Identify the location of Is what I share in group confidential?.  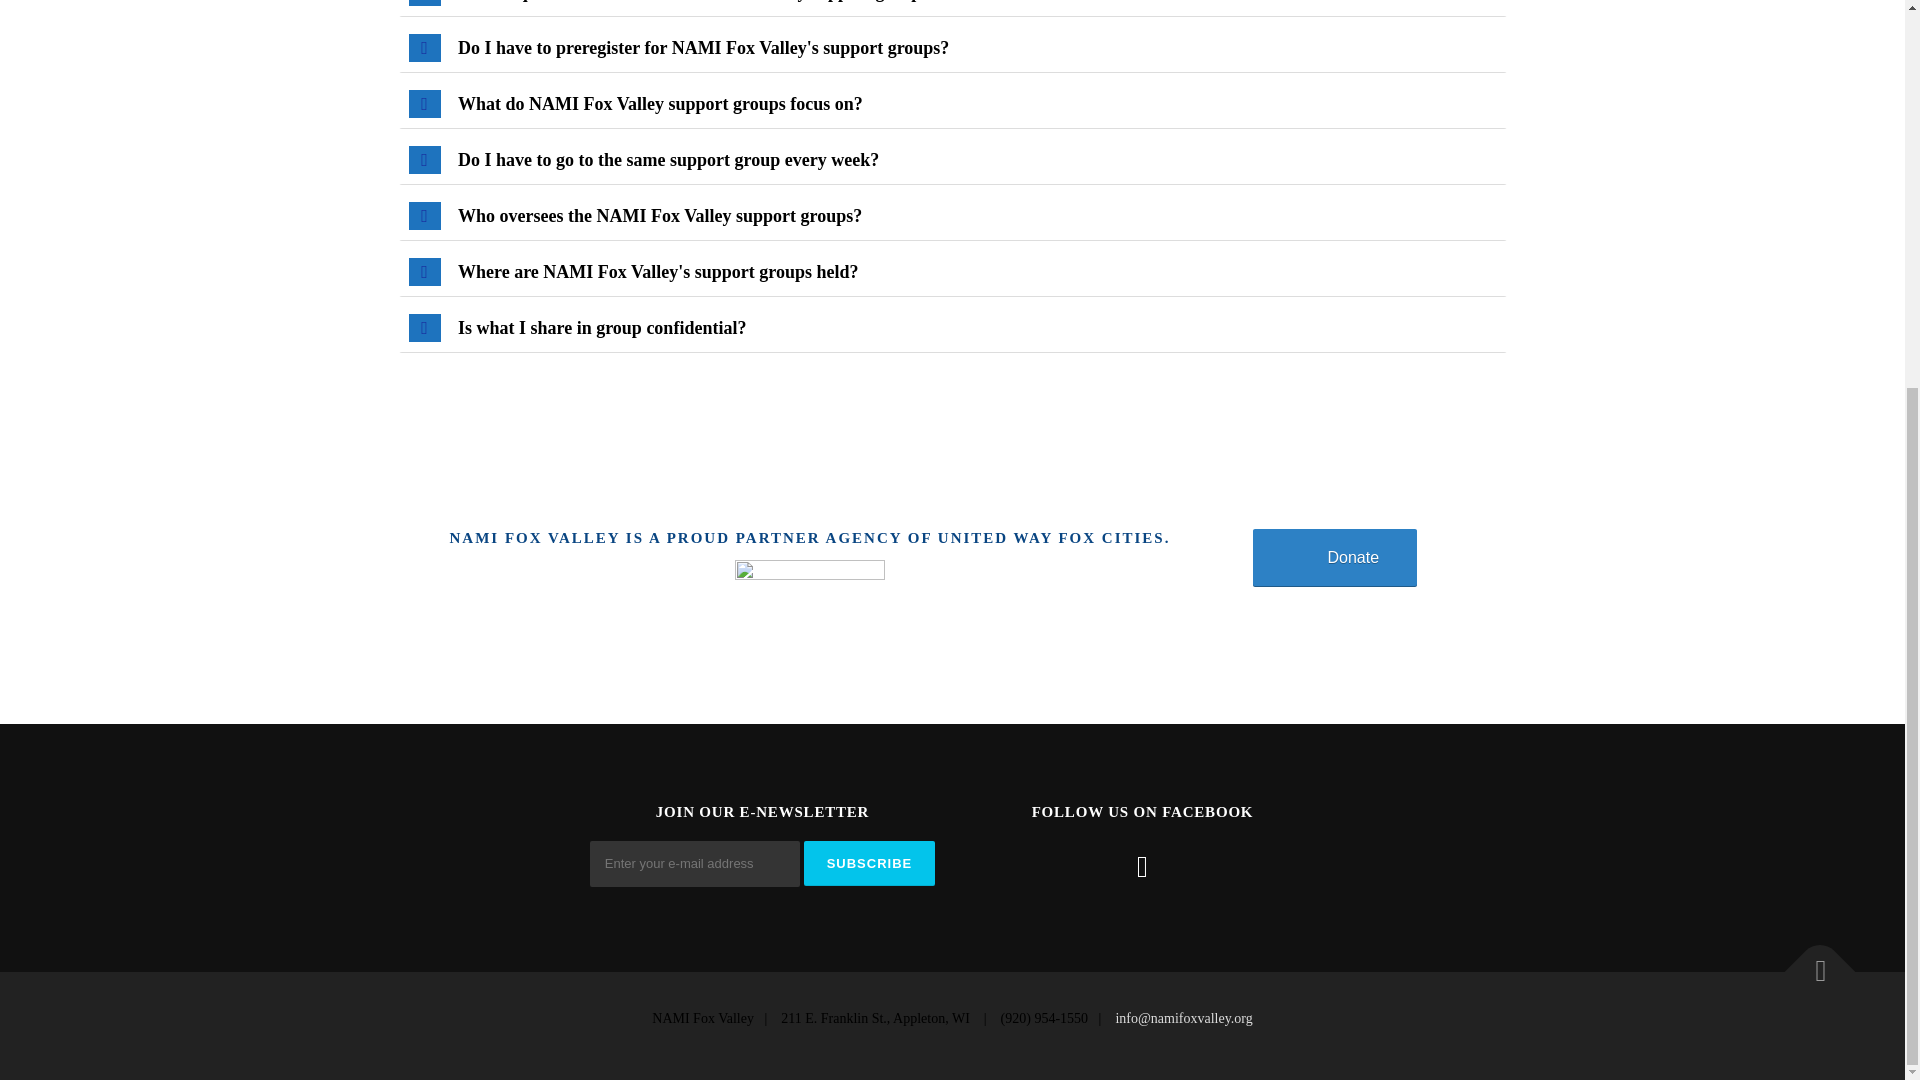
(951, 328).